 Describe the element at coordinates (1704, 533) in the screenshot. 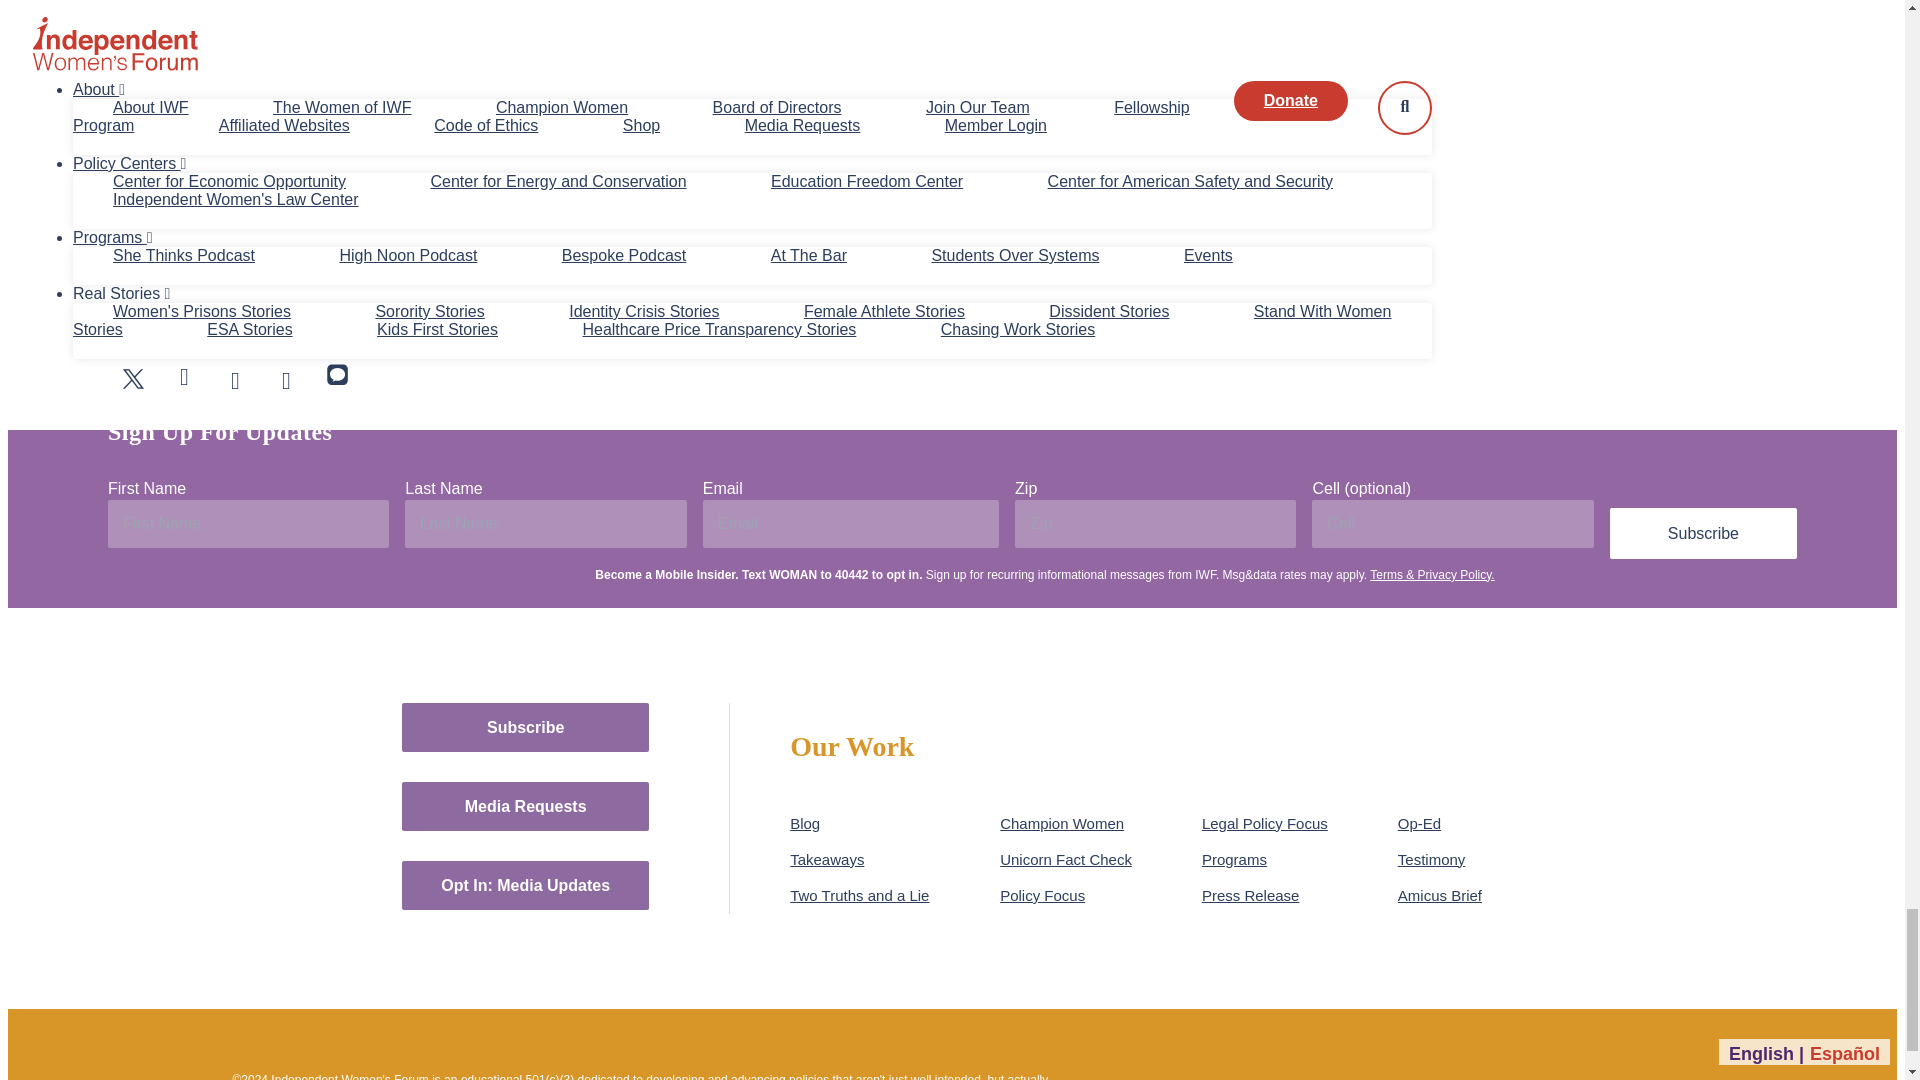

I see `Subscribe` at that location.